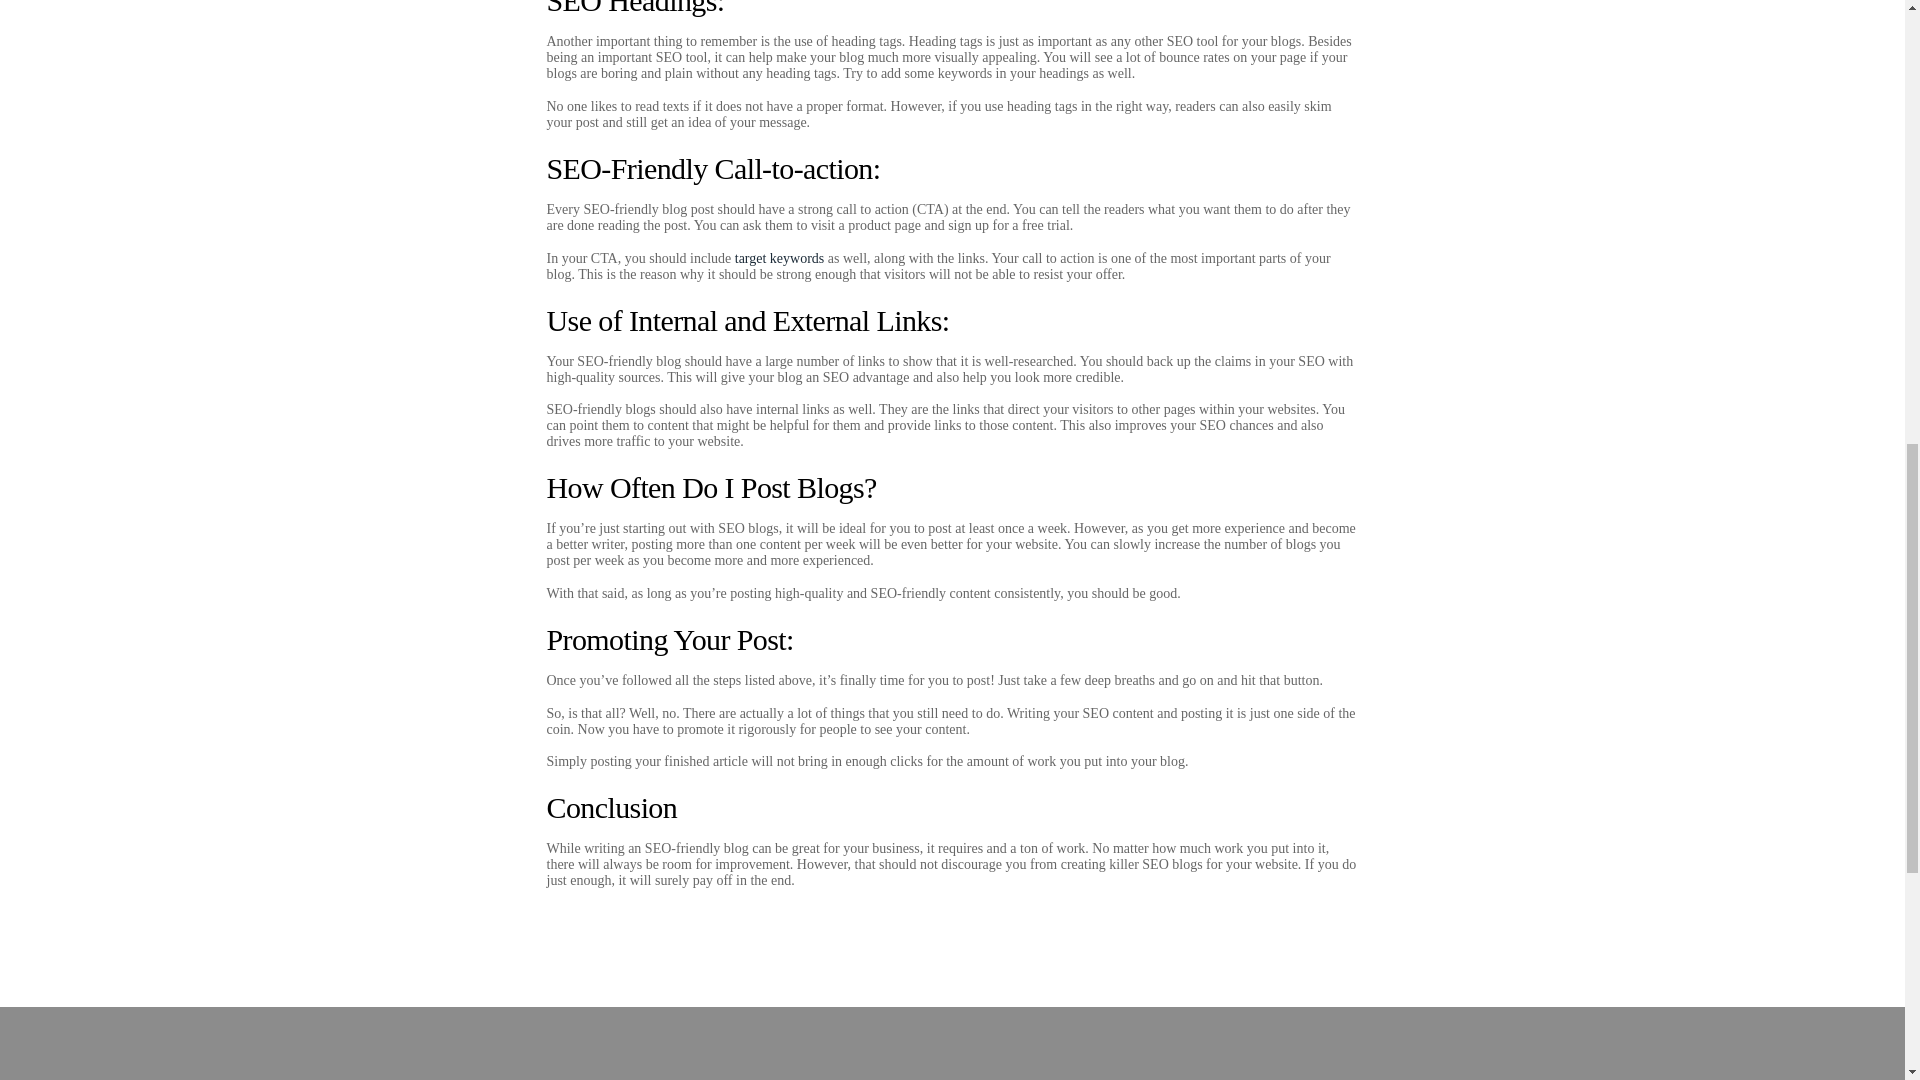 This screenshot has width=1920, height=1080. What do you see at coordinates (238, 1043) in the screenshot?
I see `Call` at bounding box center [238, 1043].